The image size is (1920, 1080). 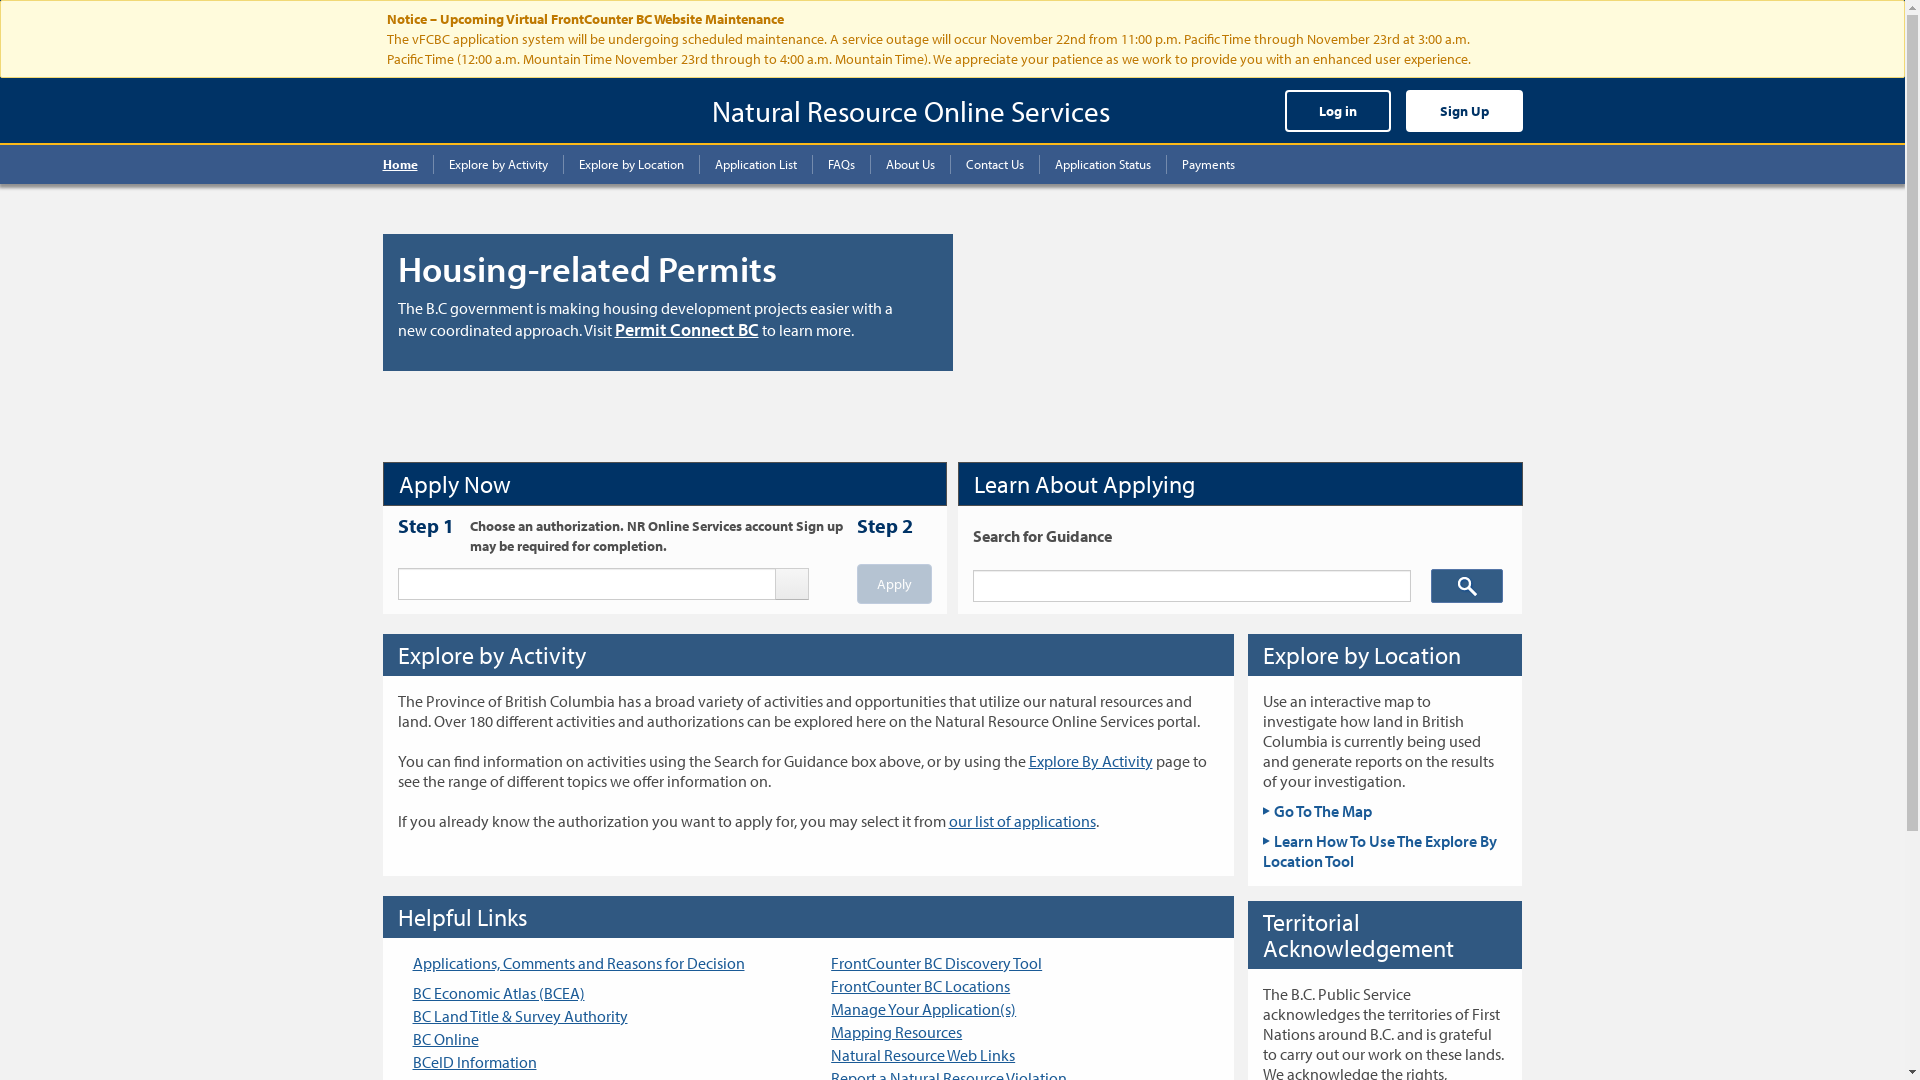 I want to click on BC Economic Atlas (BCEA), so click(x=498, y=993).